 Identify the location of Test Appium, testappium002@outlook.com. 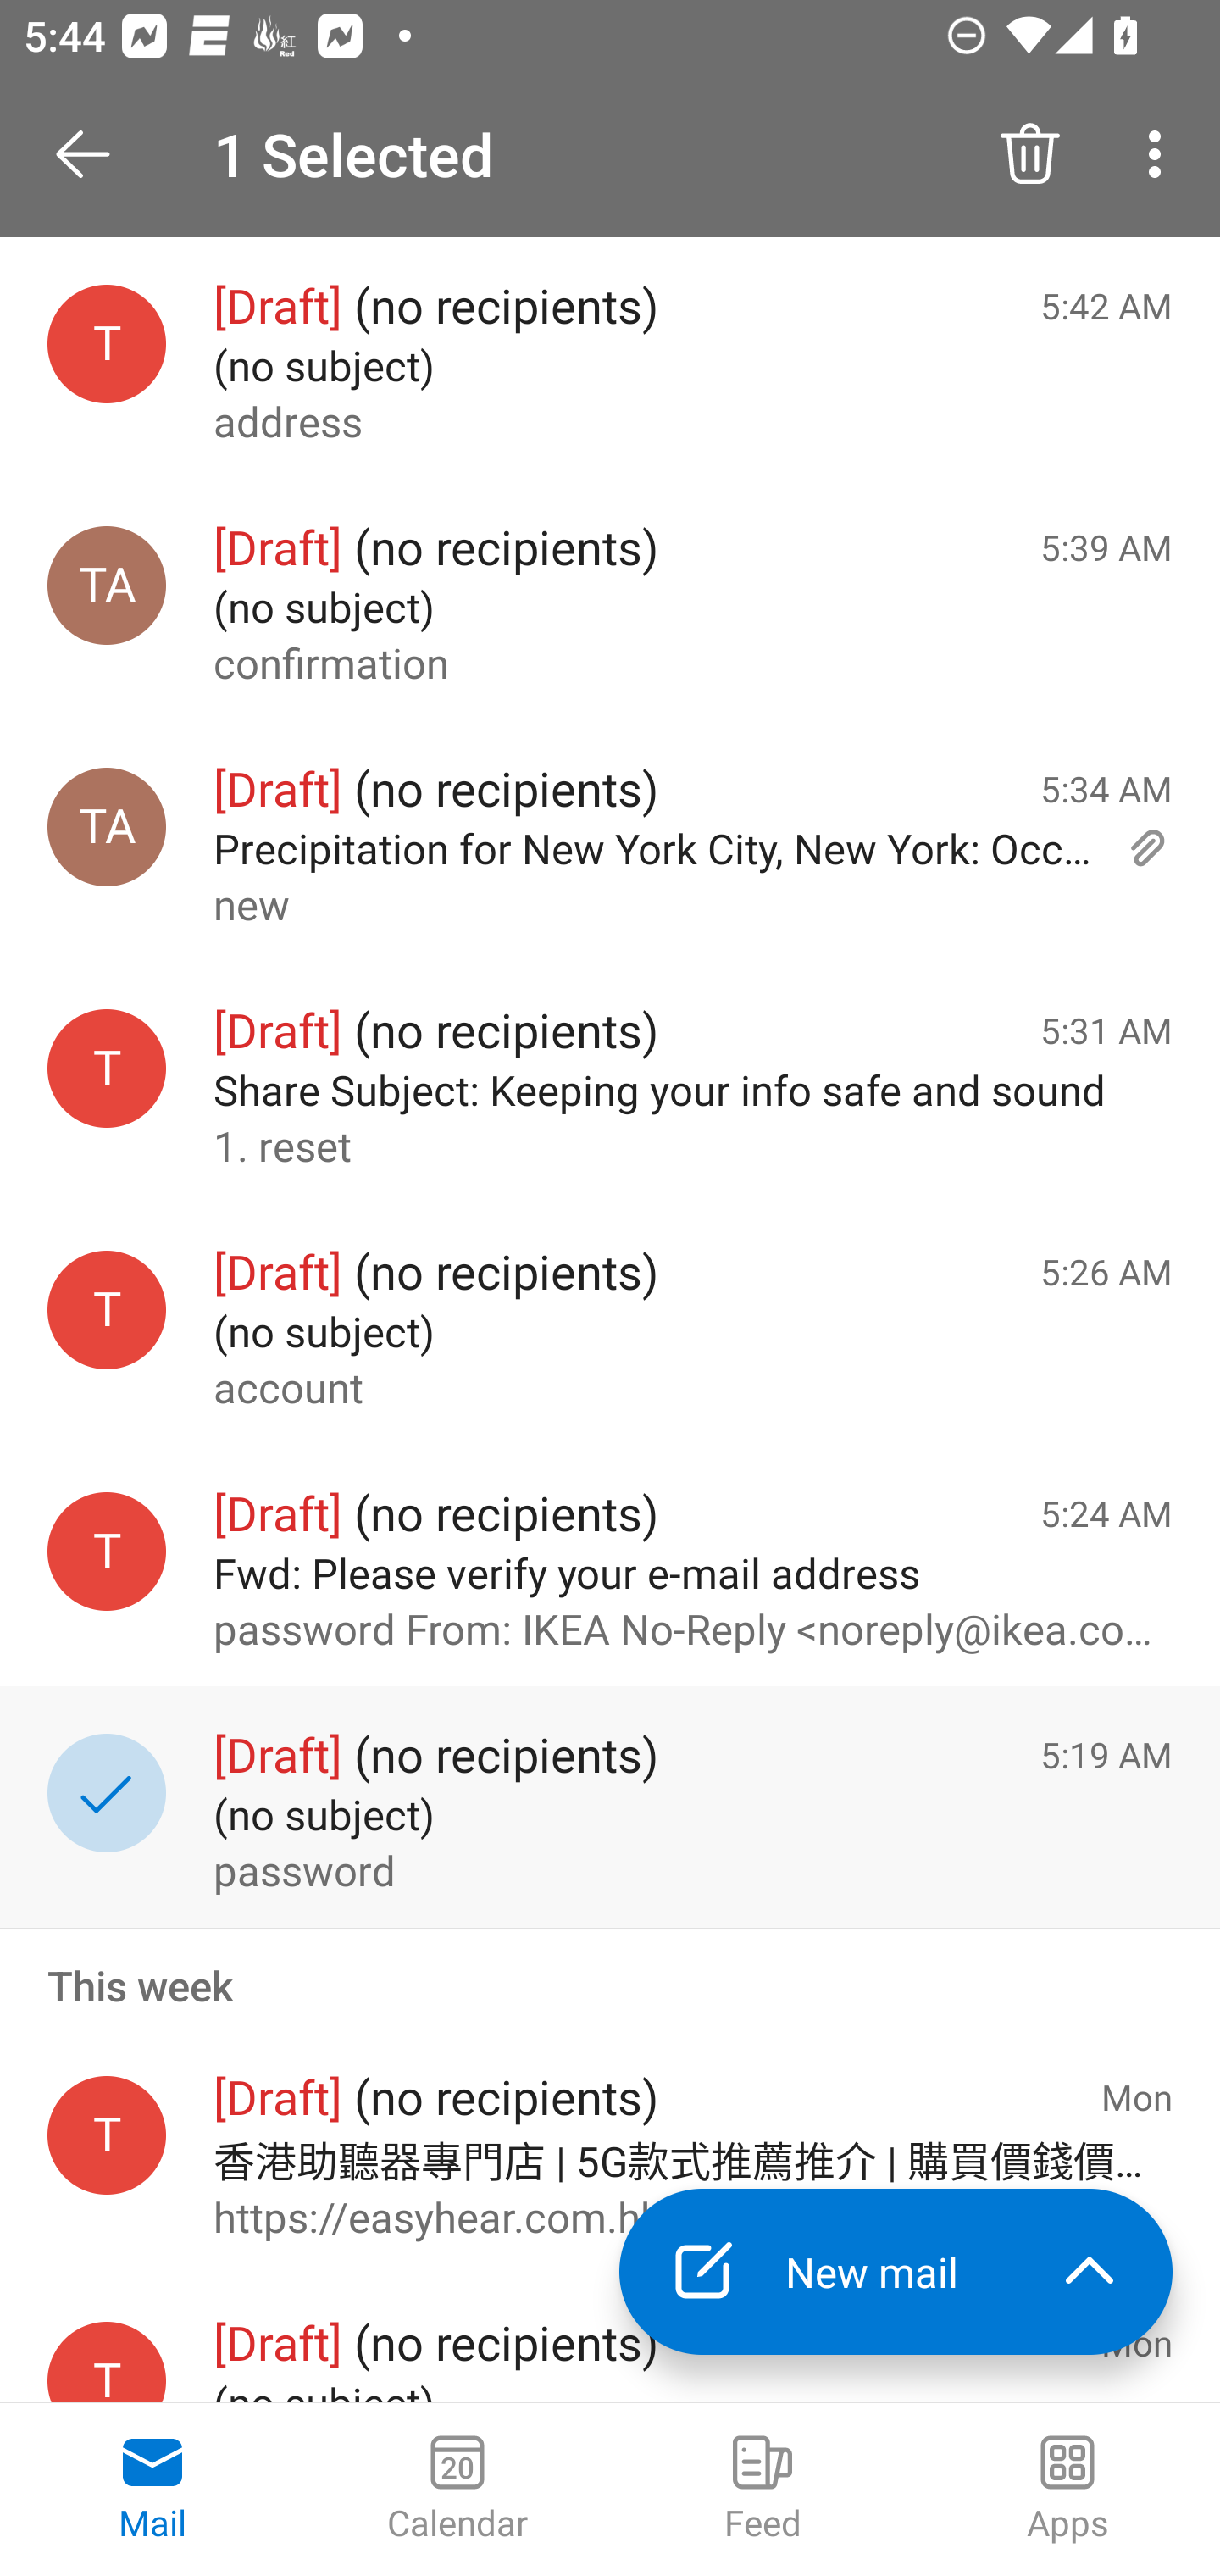
(107, 585).